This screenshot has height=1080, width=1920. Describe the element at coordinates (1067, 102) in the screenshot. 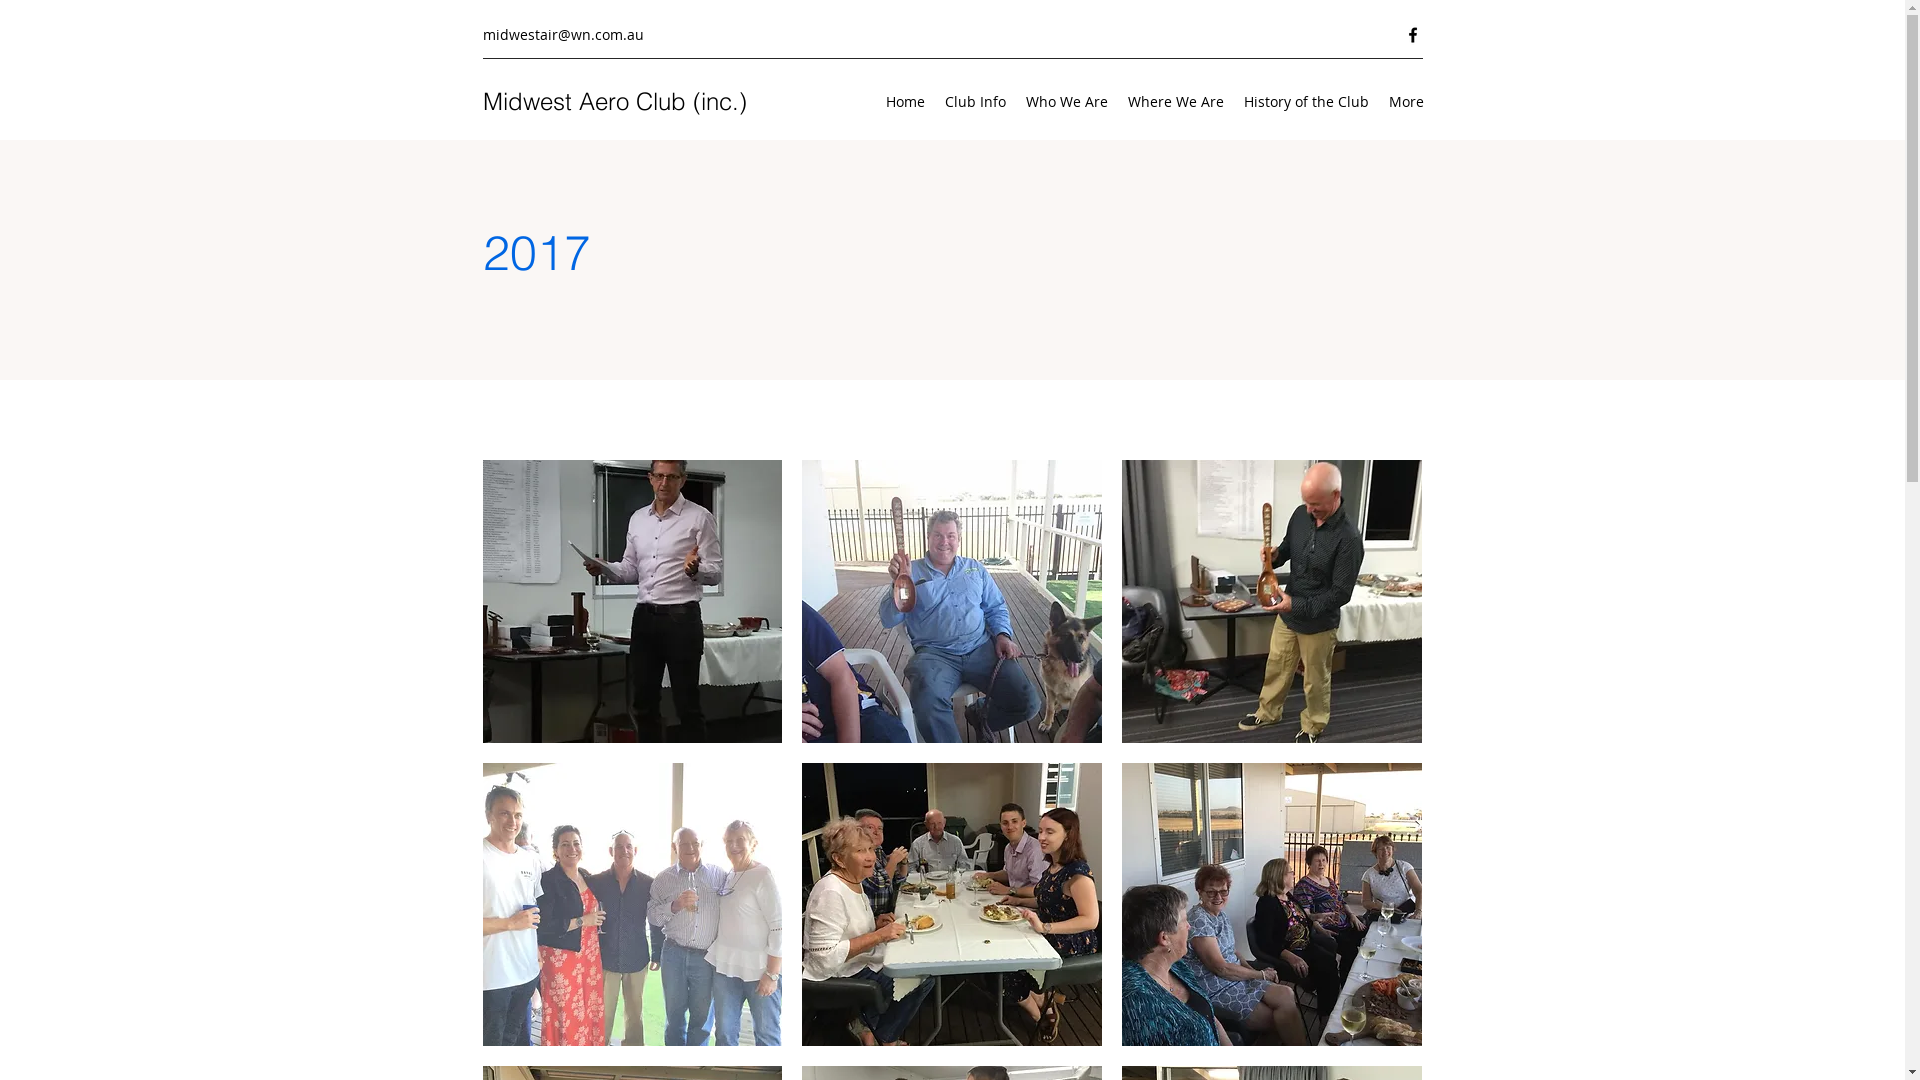

I see `Who We Are` at that location.